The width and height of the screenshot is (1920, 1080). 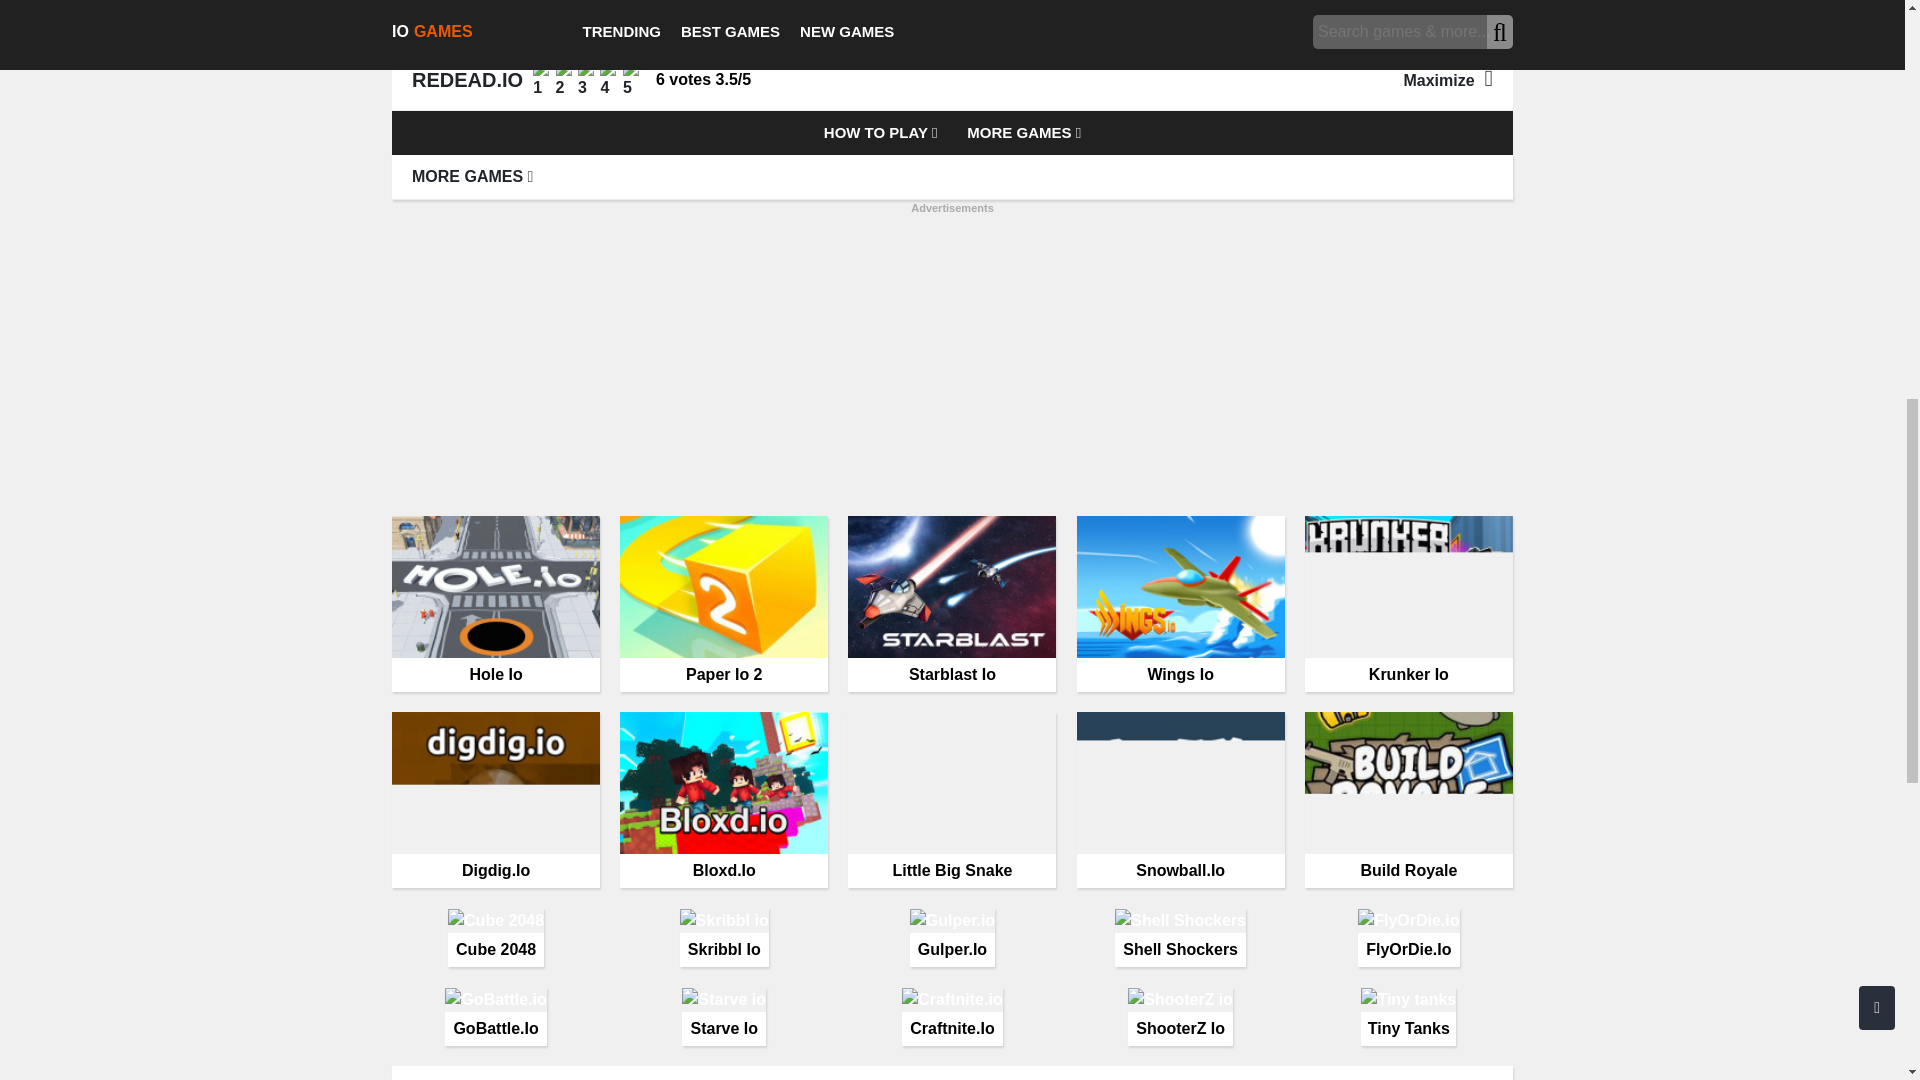 I want to click on Gulper.Io, so click(x=952, y=937).